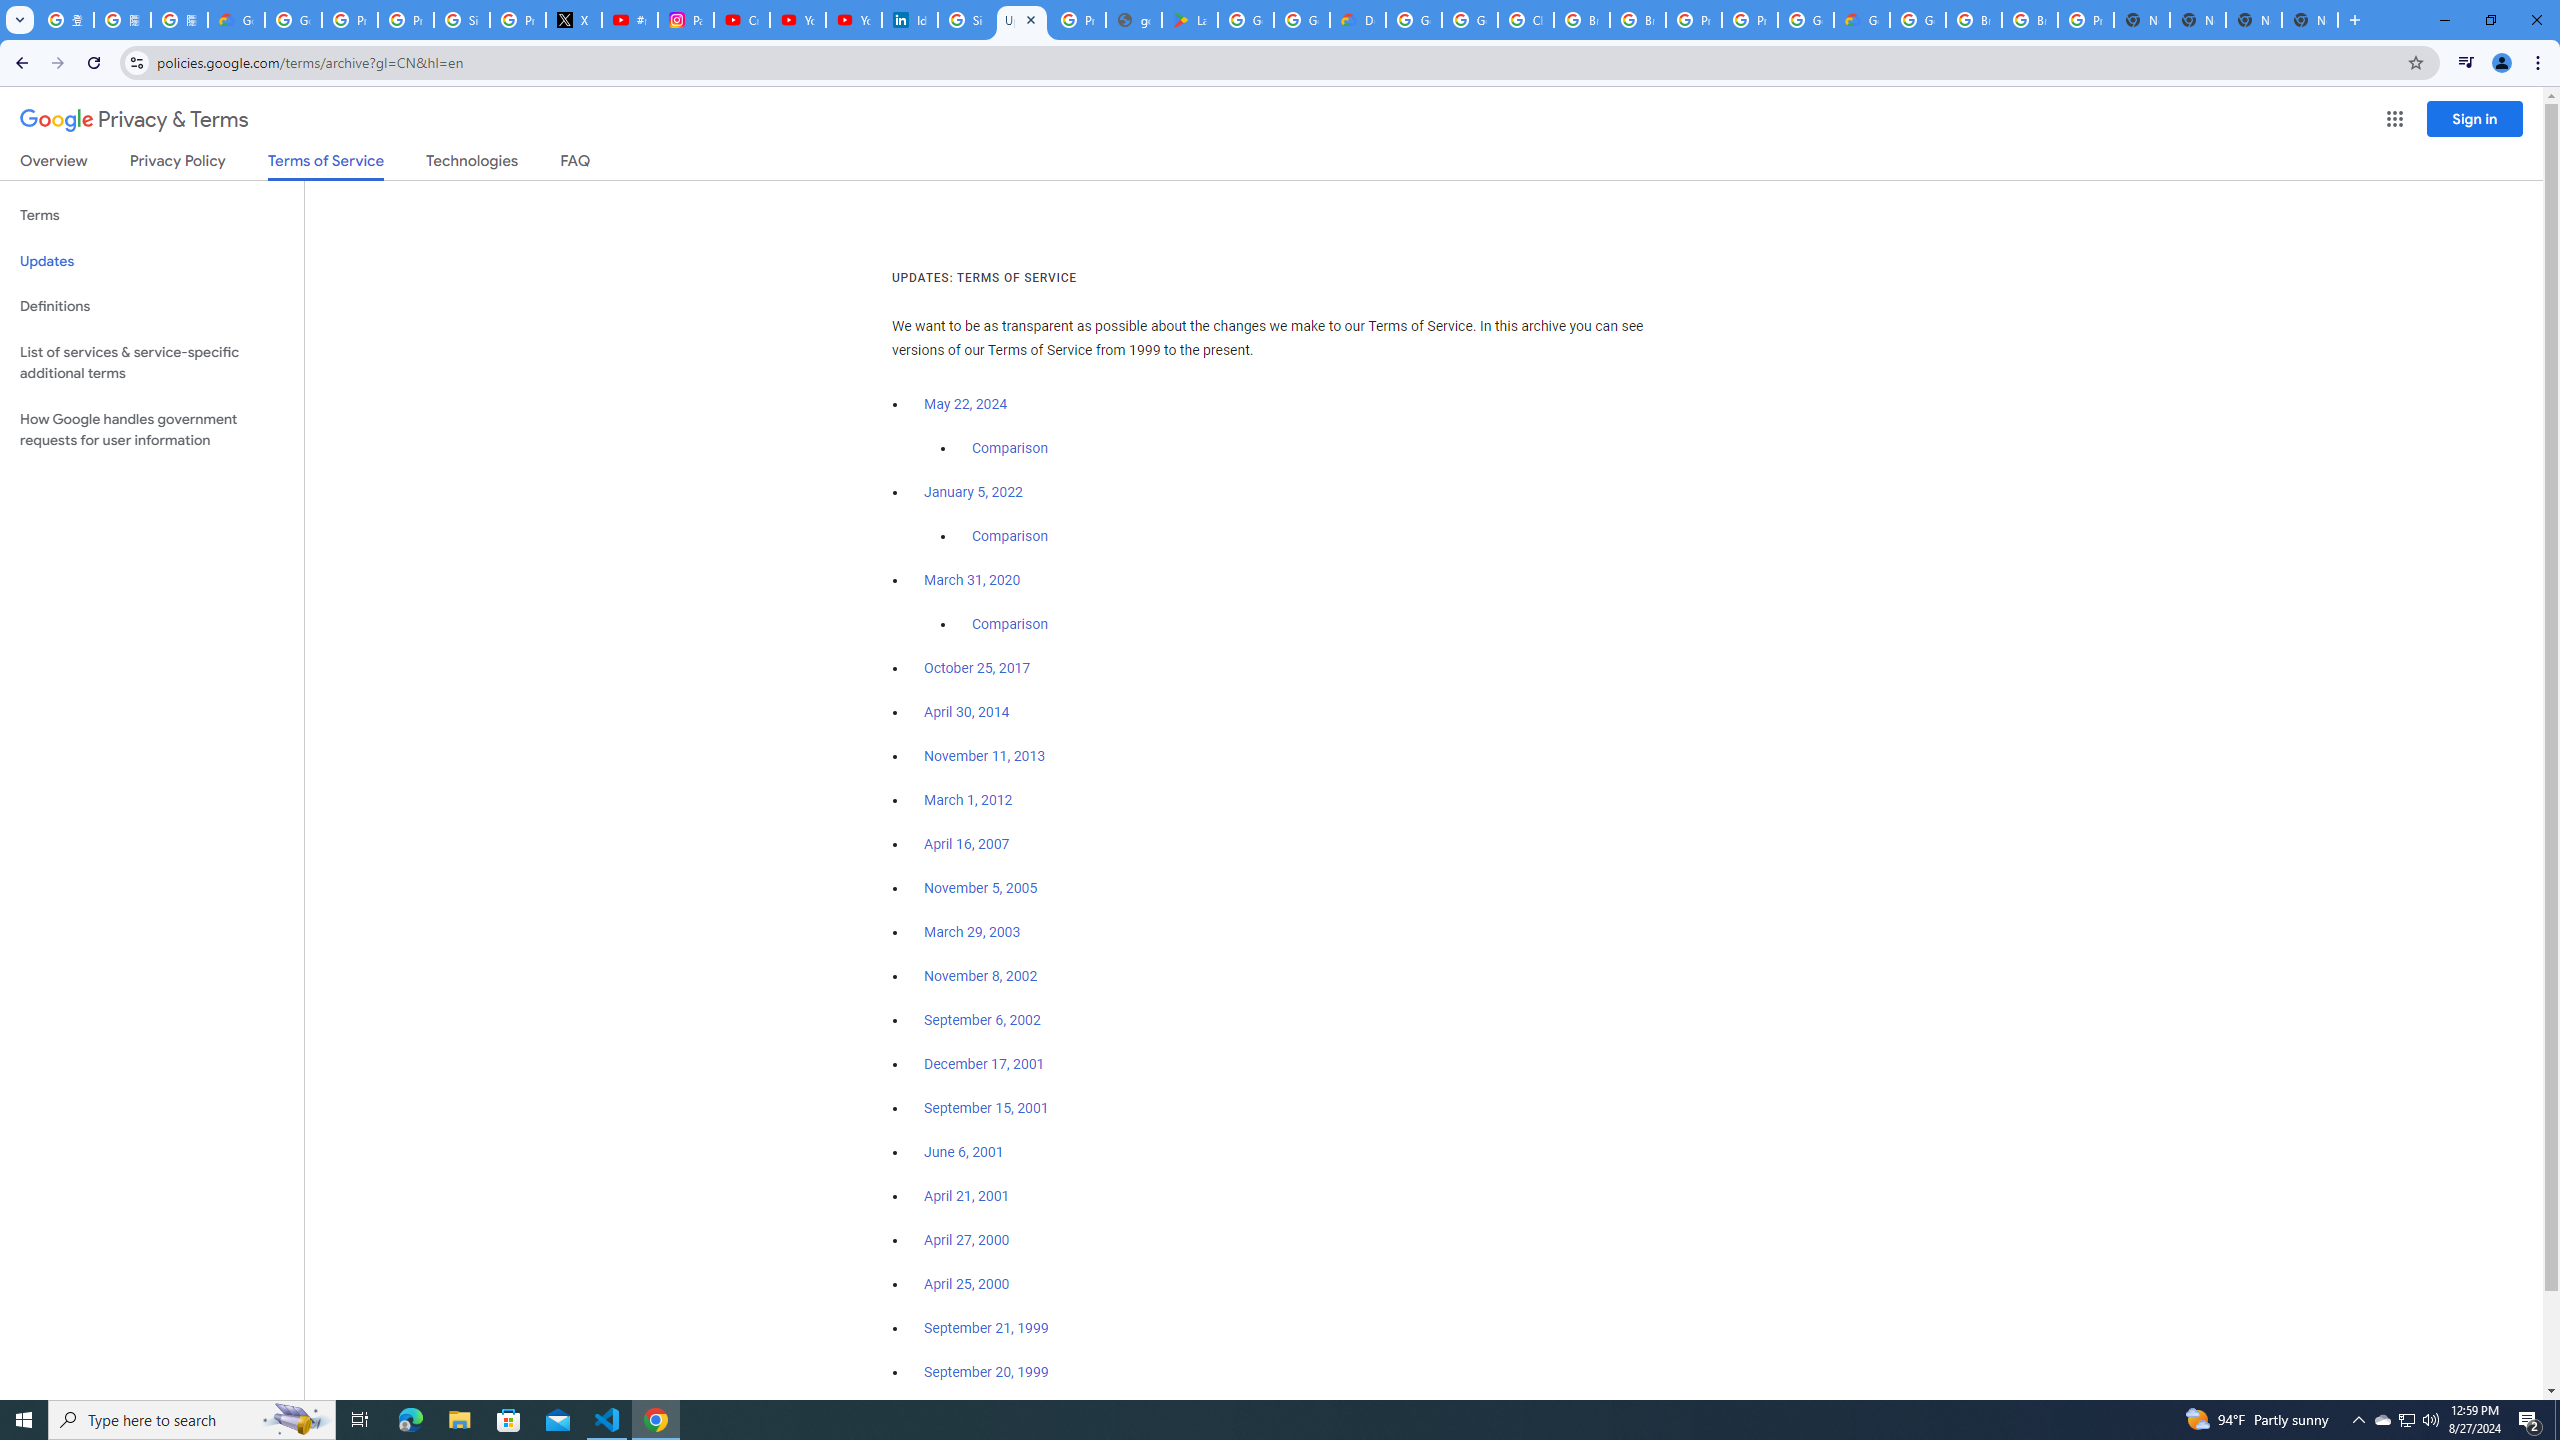 The height and width of the screenshot is (1440, 2560). What do you see at coordinates (405, 20) in the screenshot?
I see `Privacy Help Center - Policies Help` at bounding box center [405, 20].